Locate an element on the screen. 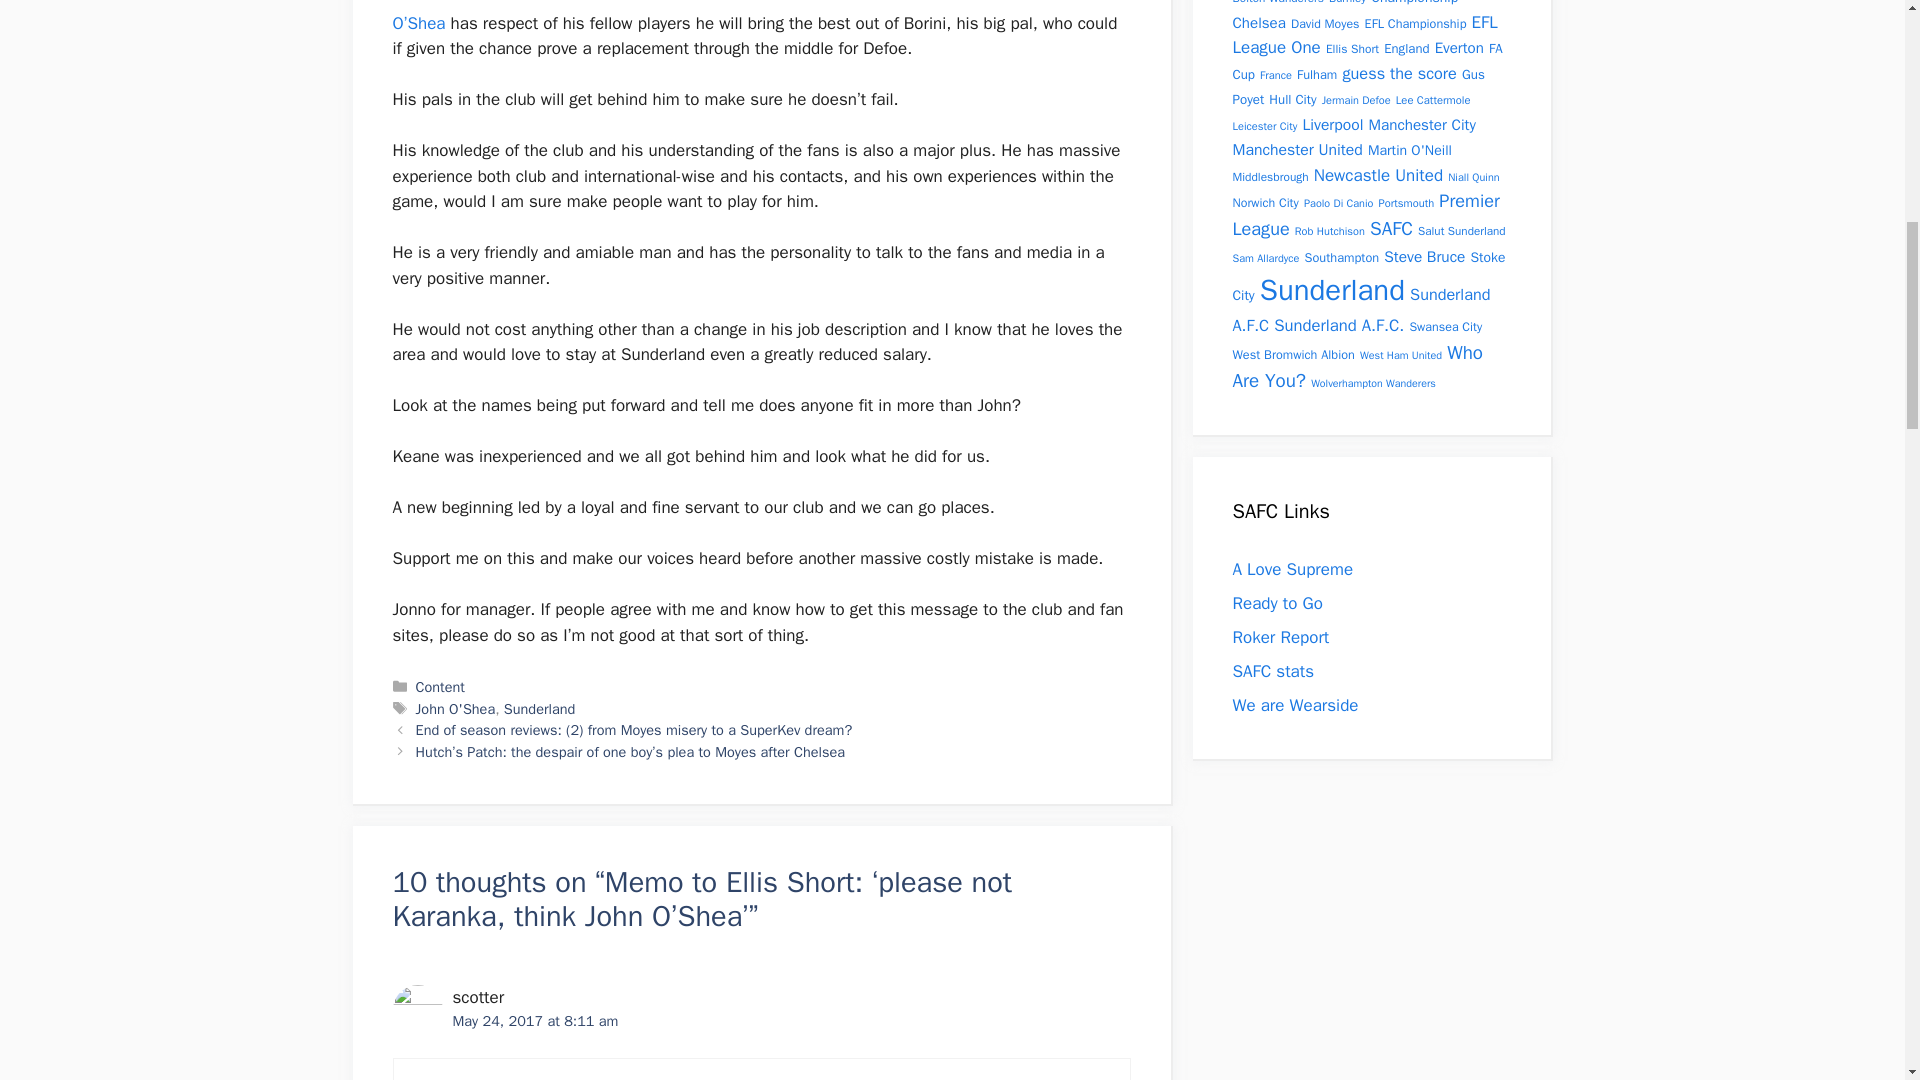  John O'Shea is located at coordinates (456, 708).